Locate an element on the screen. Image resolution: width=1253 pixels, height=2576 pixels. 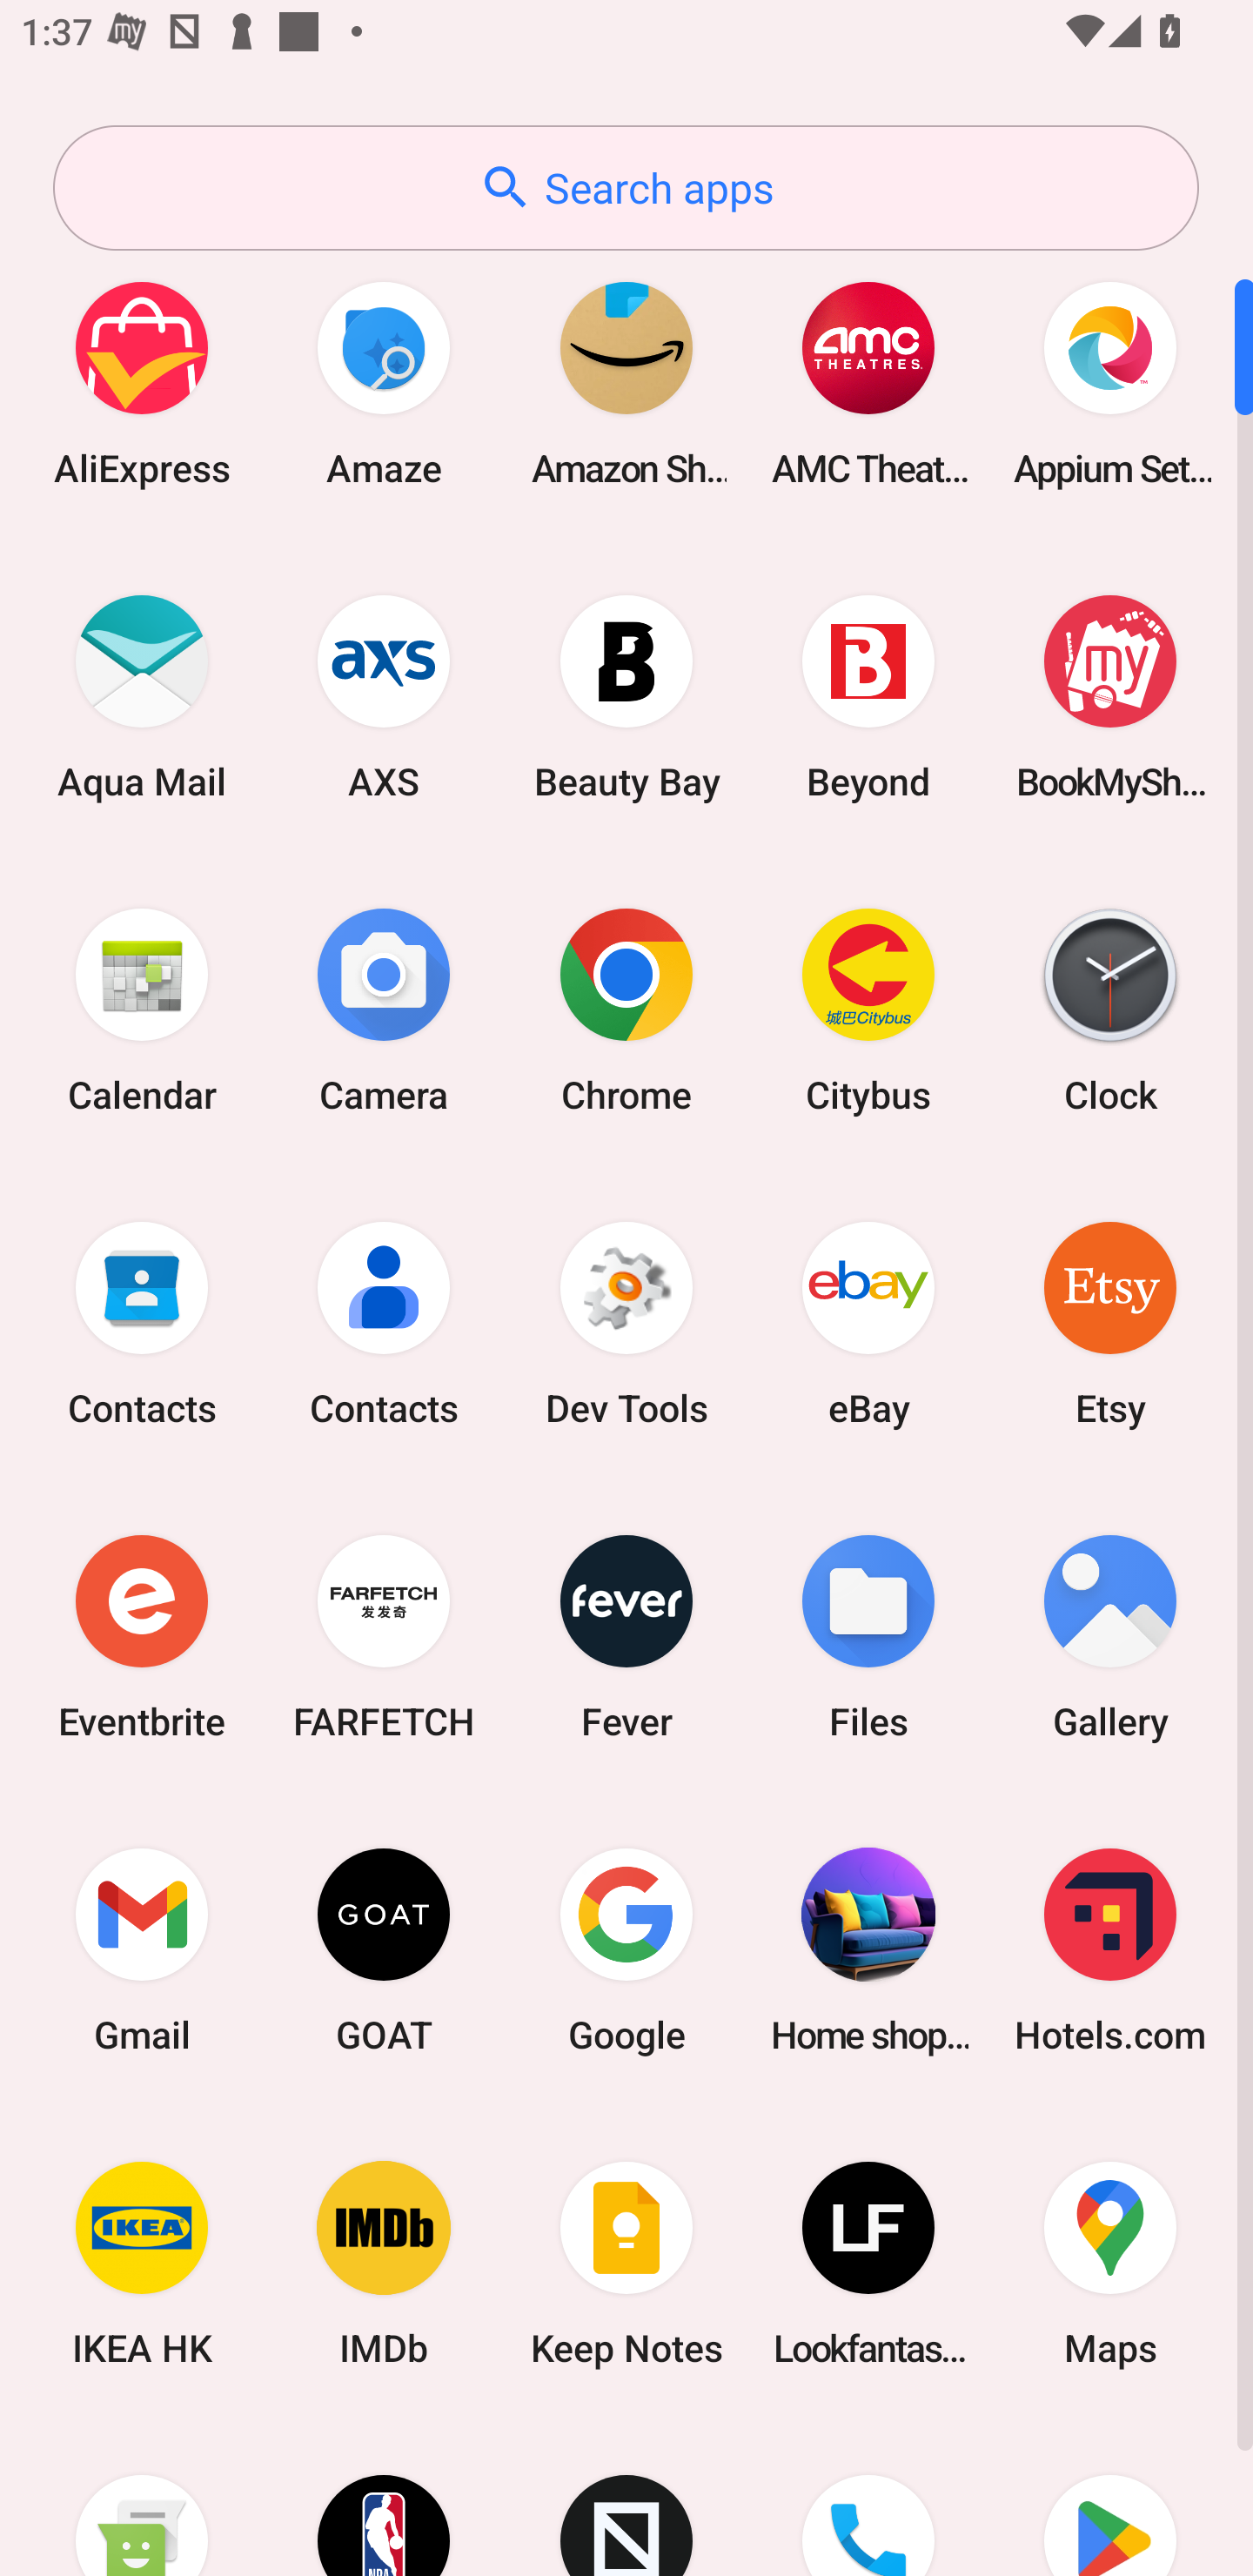
Citybus is located at coordinates (868, 1010).